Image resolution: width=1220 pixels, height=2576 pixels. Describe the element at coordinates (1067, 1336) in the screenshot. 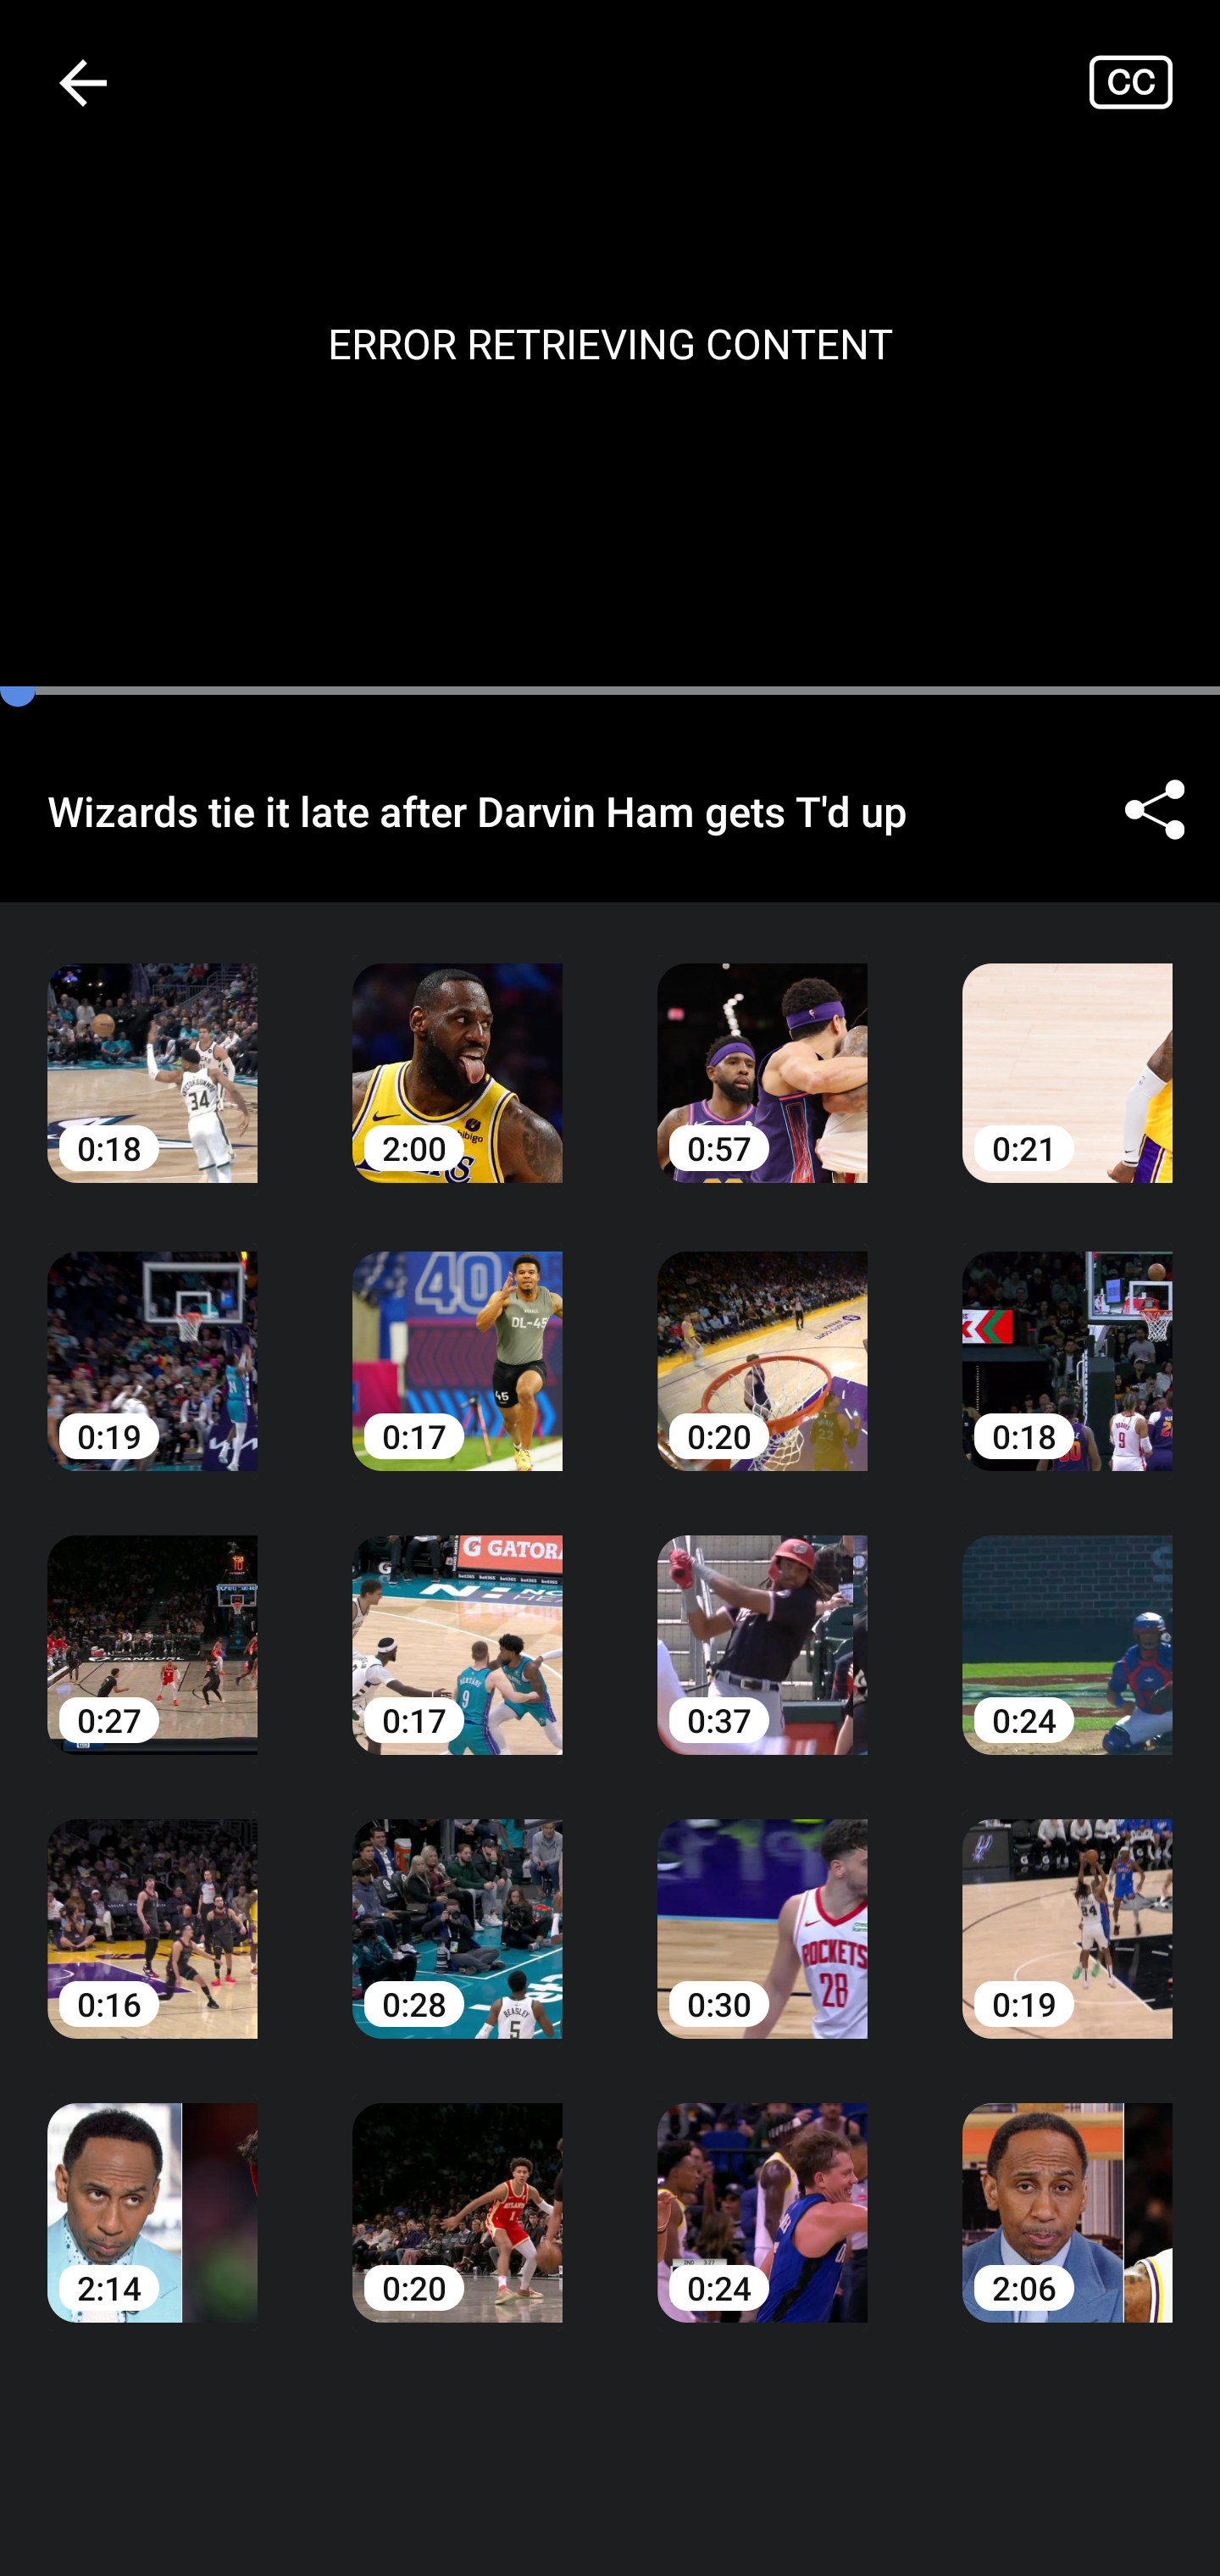

I see `0:18` at that location.